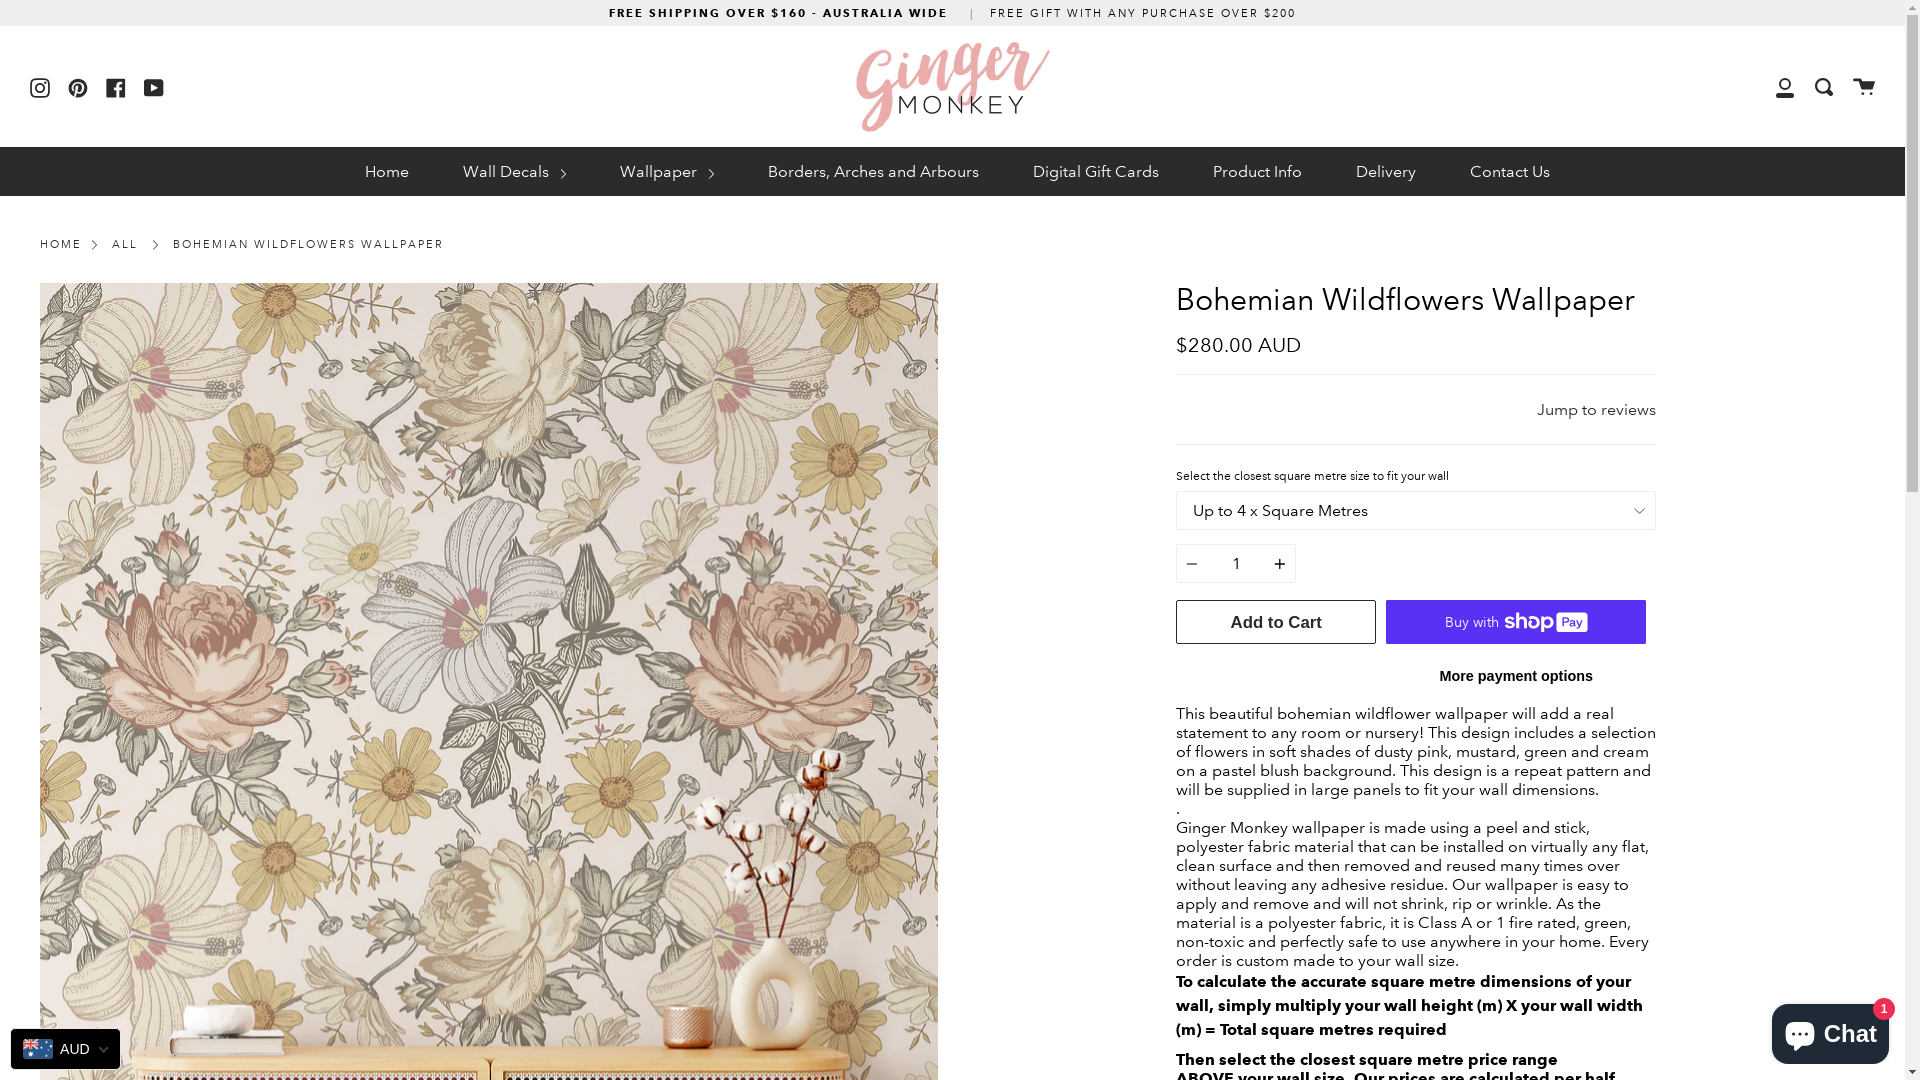 This screenshot has width=1920, height=1080. I want to click on BOHEMIAN WILDFLOWERS WALLPAPER, so click(308, 246).